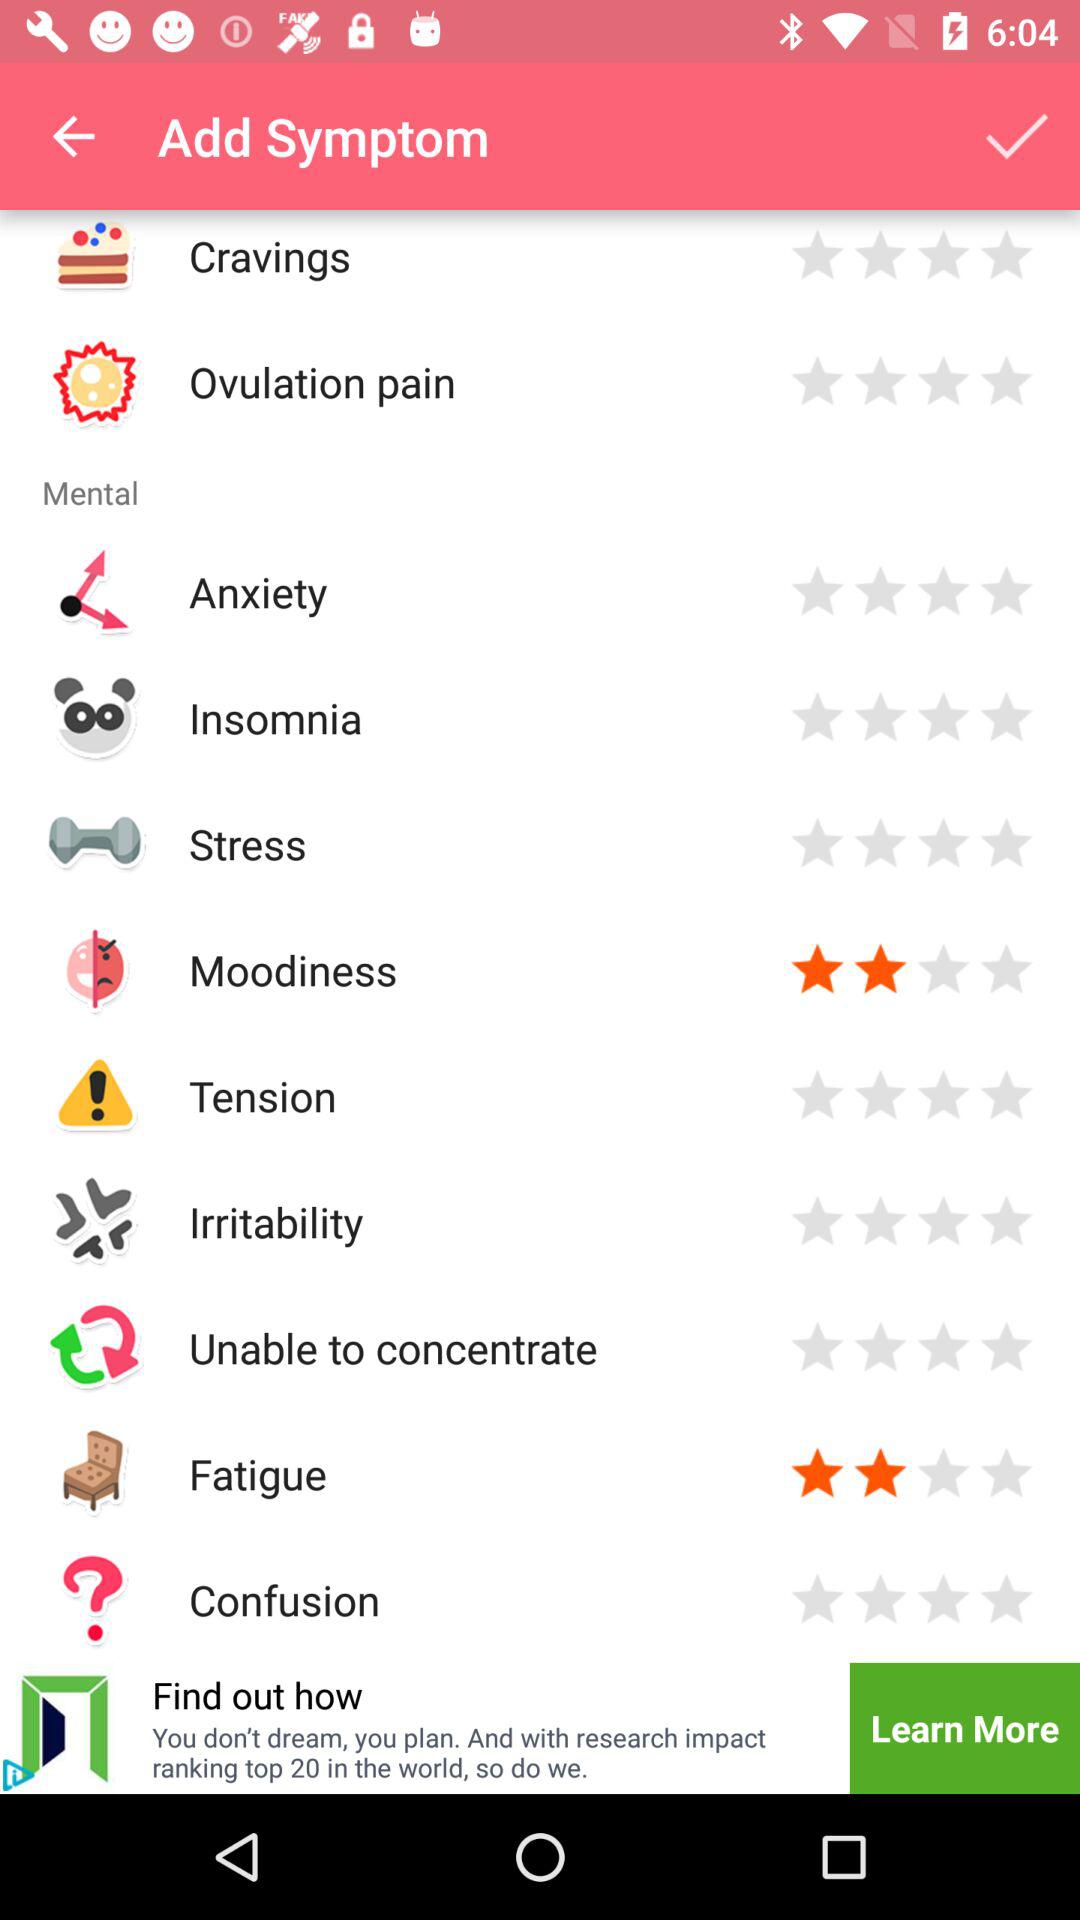  I want to click on rate stress level, so click(880, 844).